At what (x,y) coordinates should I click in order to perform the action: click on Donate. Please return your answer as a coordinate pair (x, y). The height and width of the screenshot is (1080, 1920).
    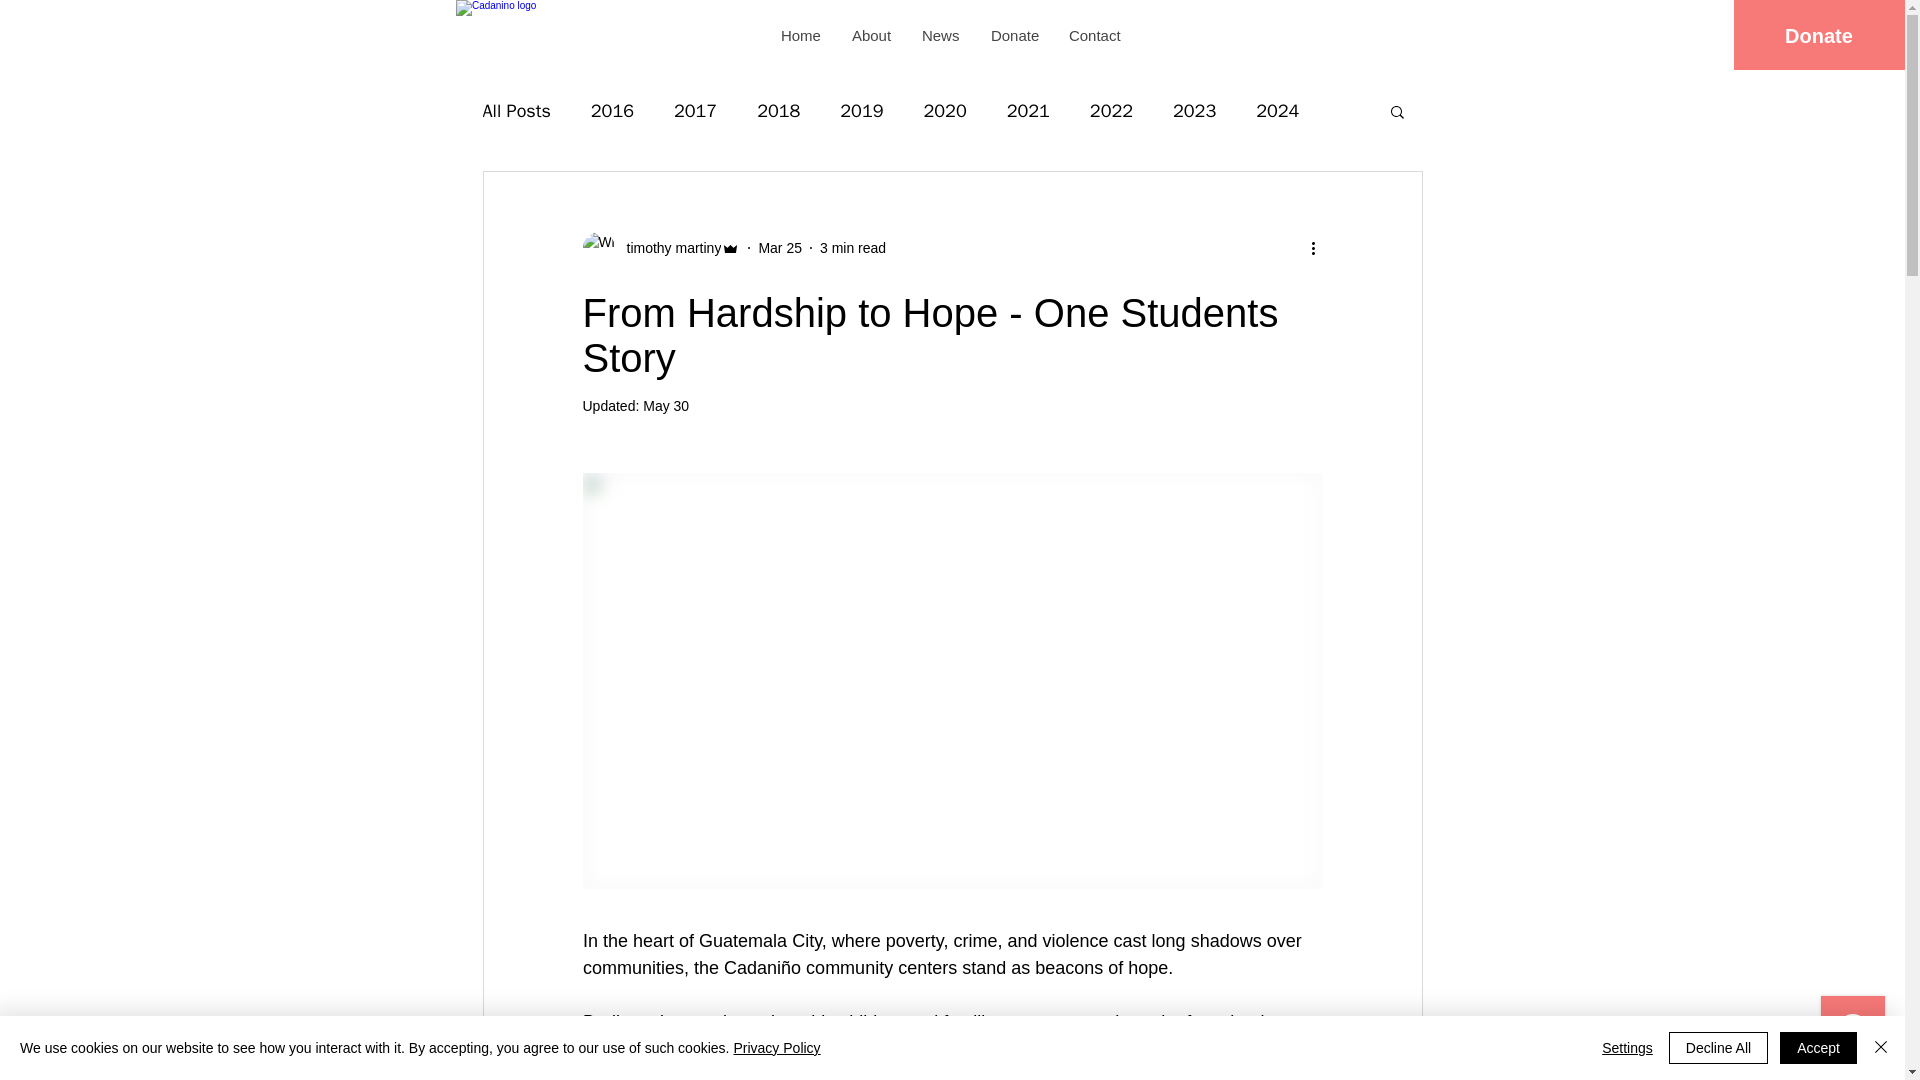
    Looking at the image, I should click on (1818, 36).